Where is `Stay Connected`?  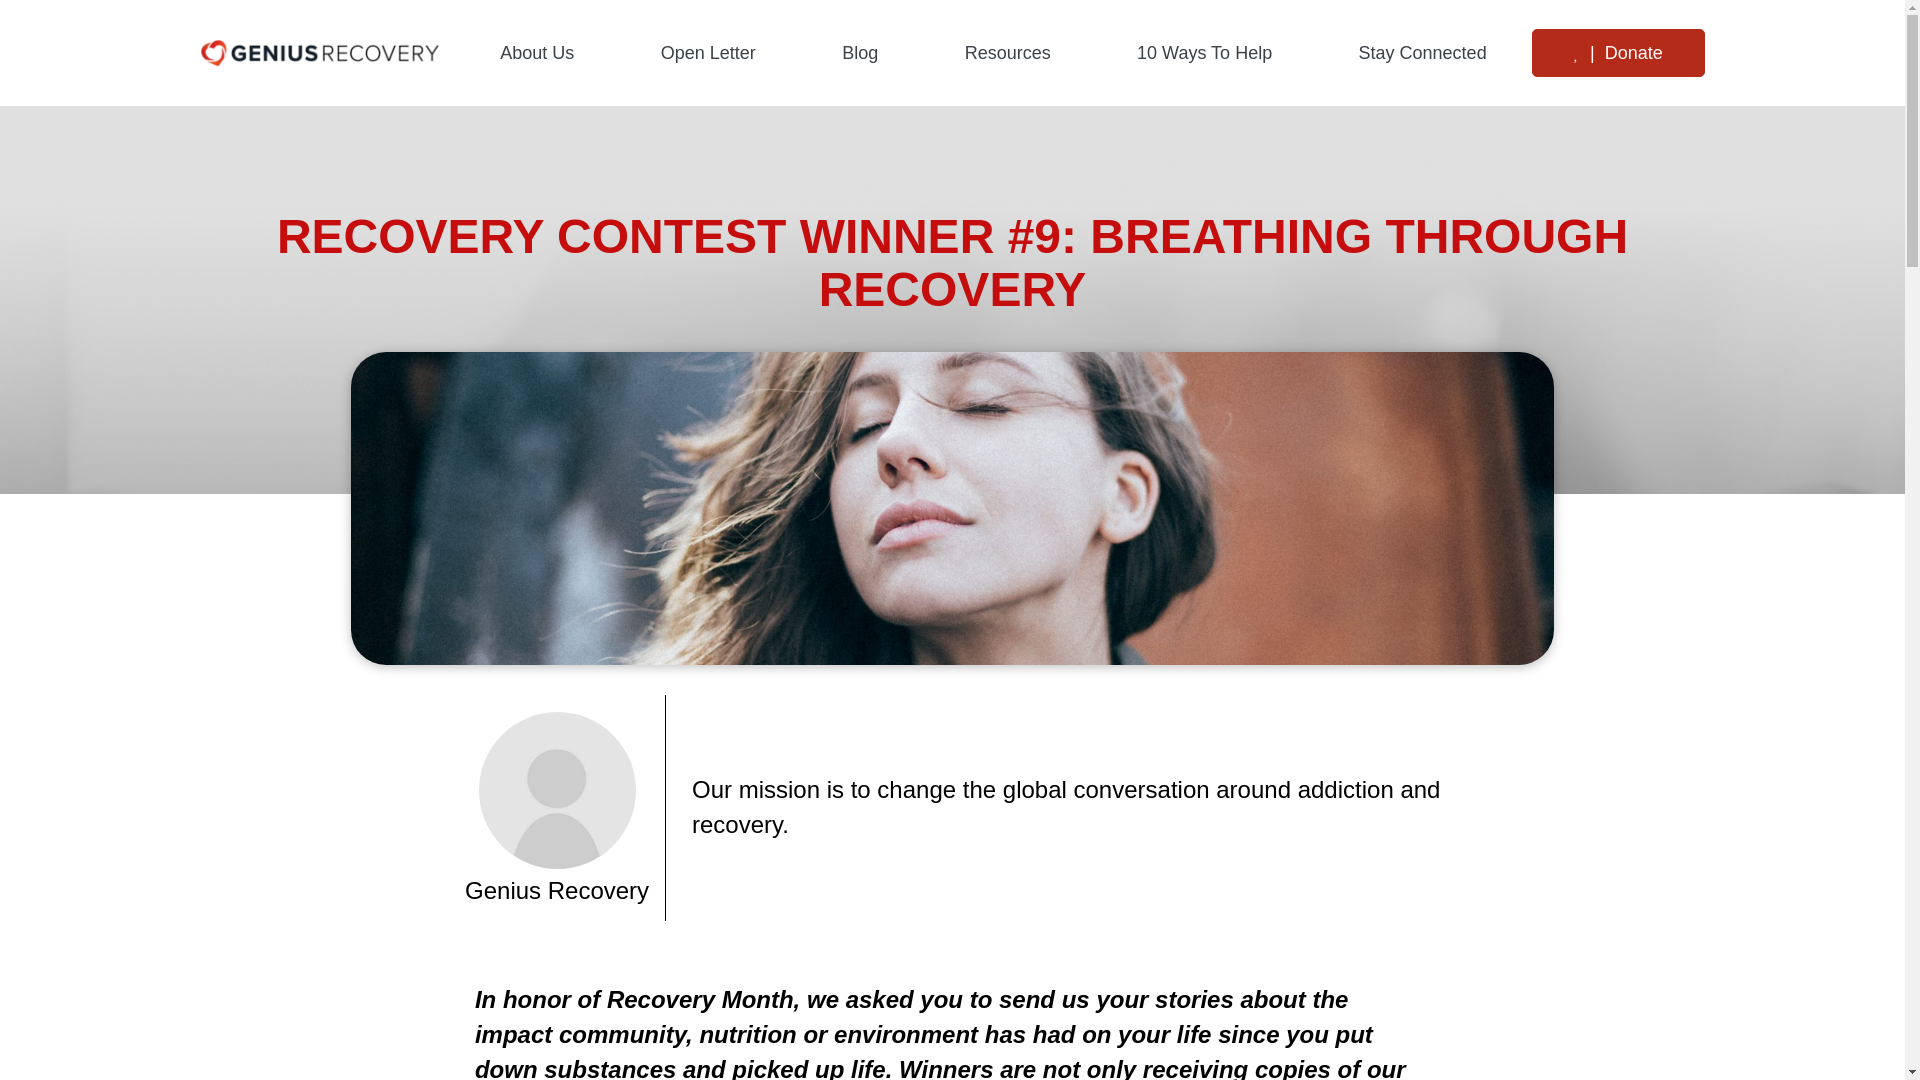 Stay Connected is located at coordinates (1422, 52).